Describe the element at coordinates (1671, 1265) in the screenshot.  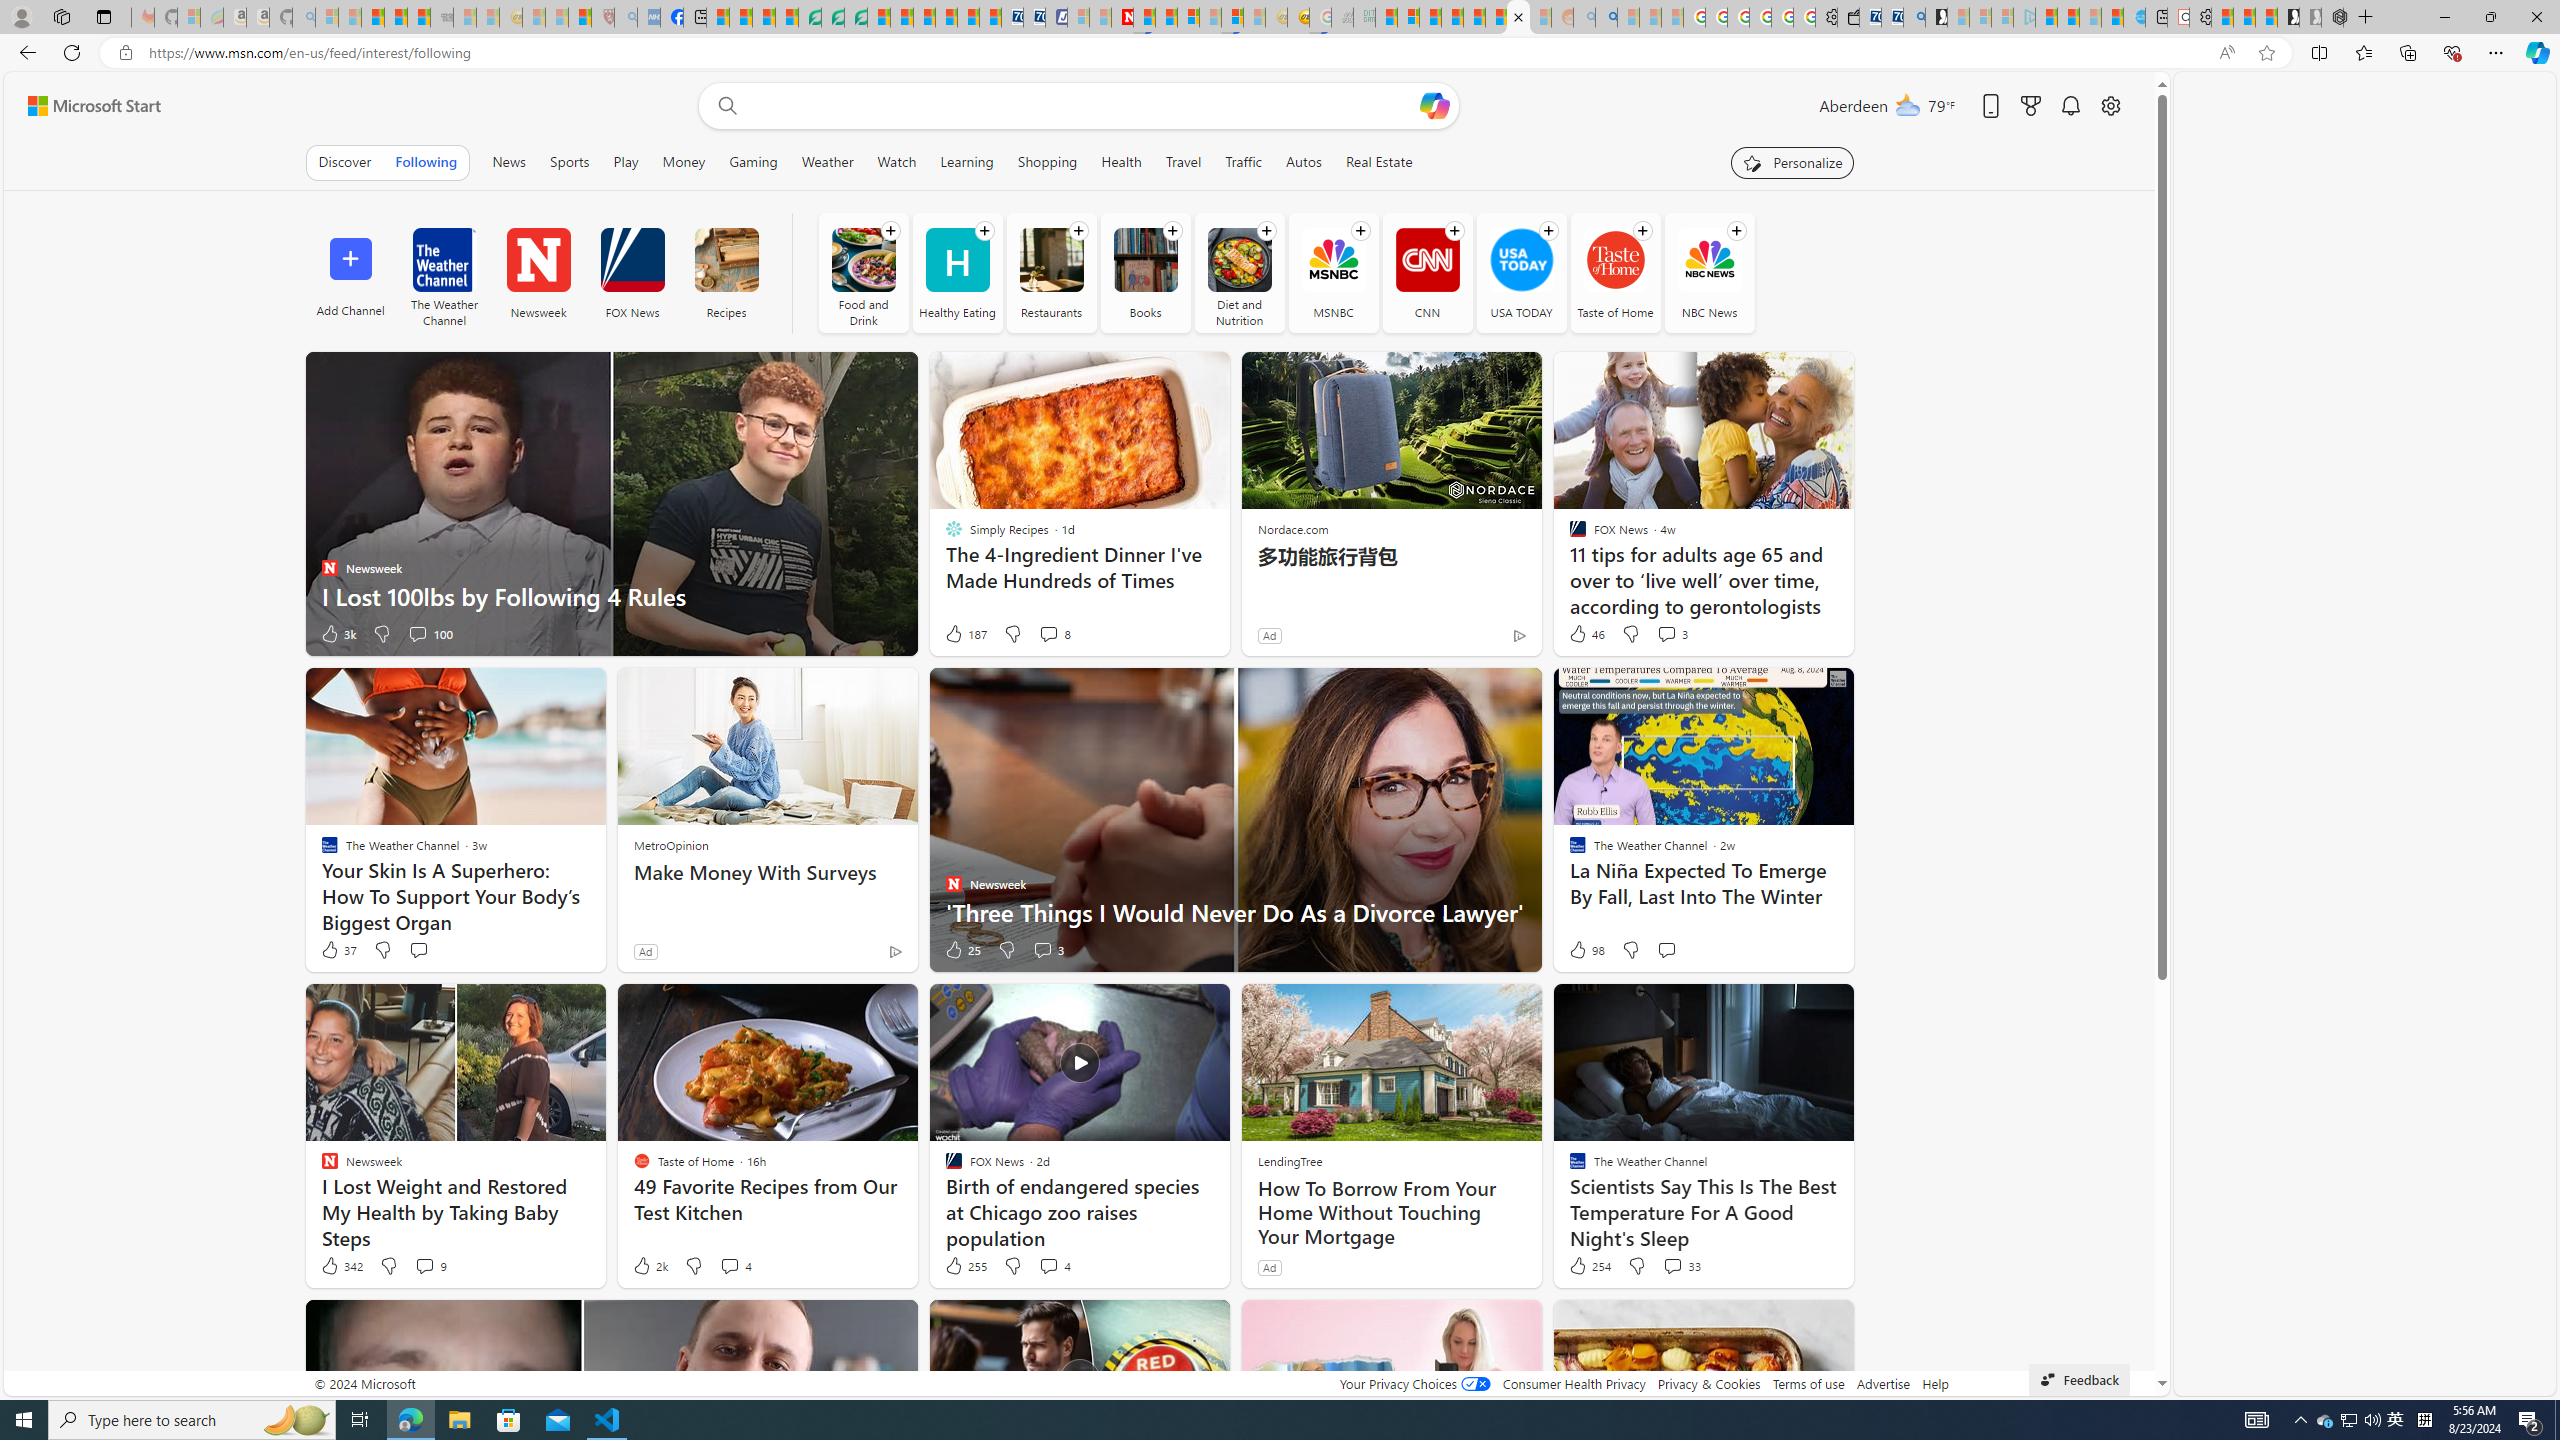
I see `View comments 33 Comment` at that location.